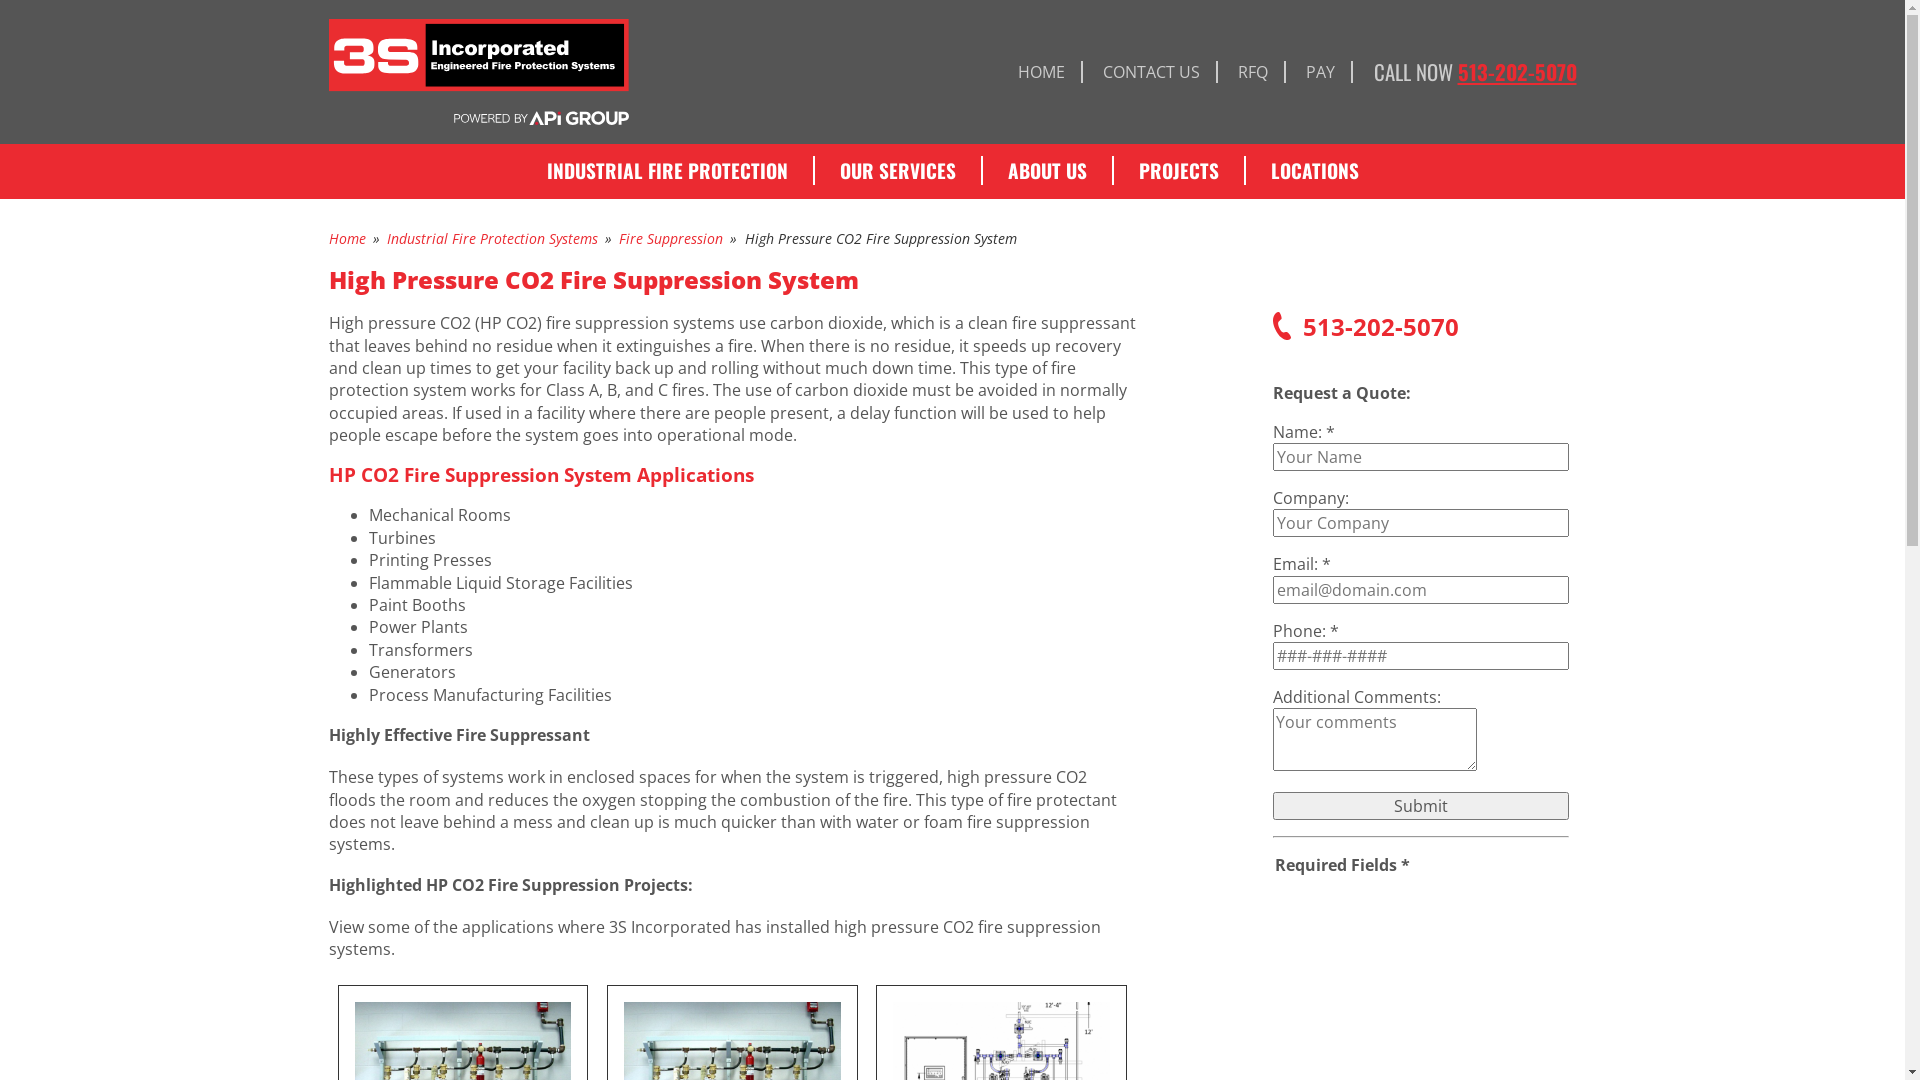 The height and width of the screenshot is (1080, 1920). What do you see at coordinates (1041, 72) in the screenshot?
I see `HOME` at bounding box center [1041, 72].